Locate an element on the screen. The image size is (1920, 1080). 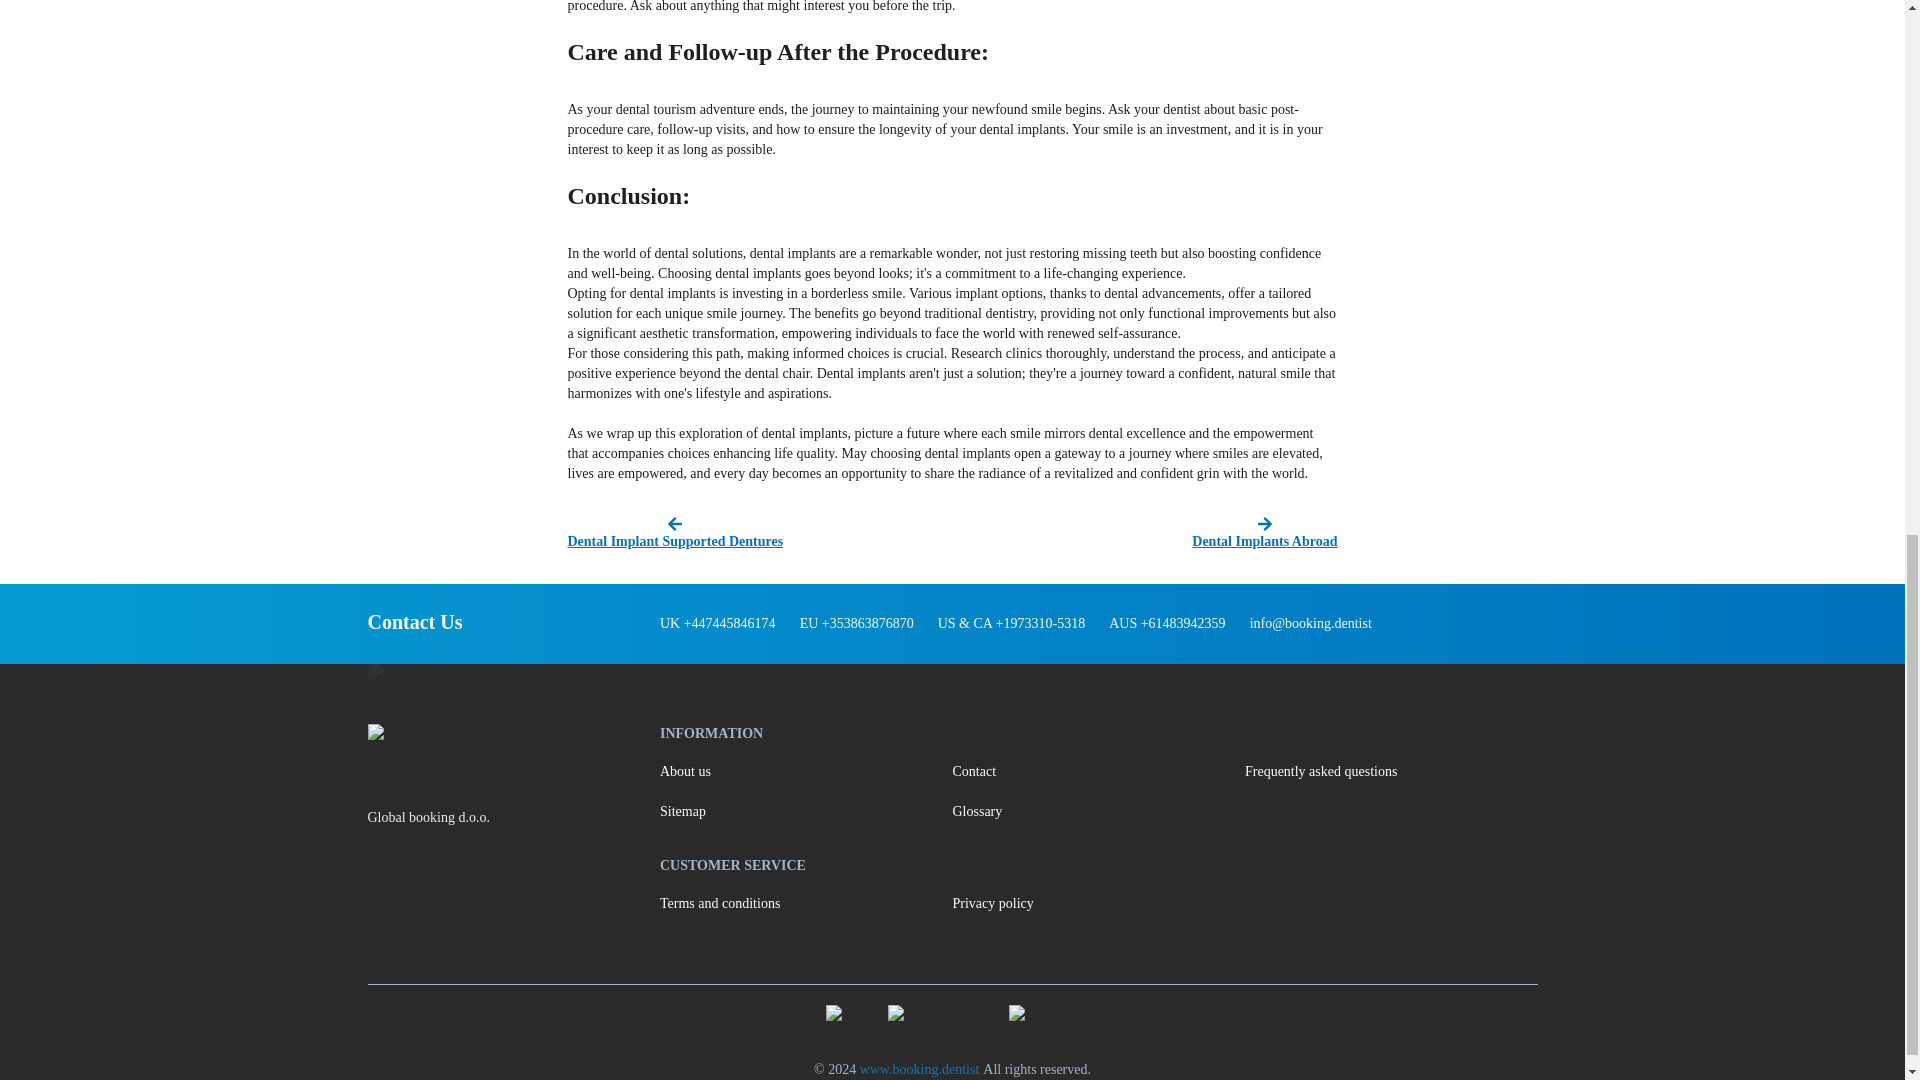
Sitemap is located at coordinates (806, 811).